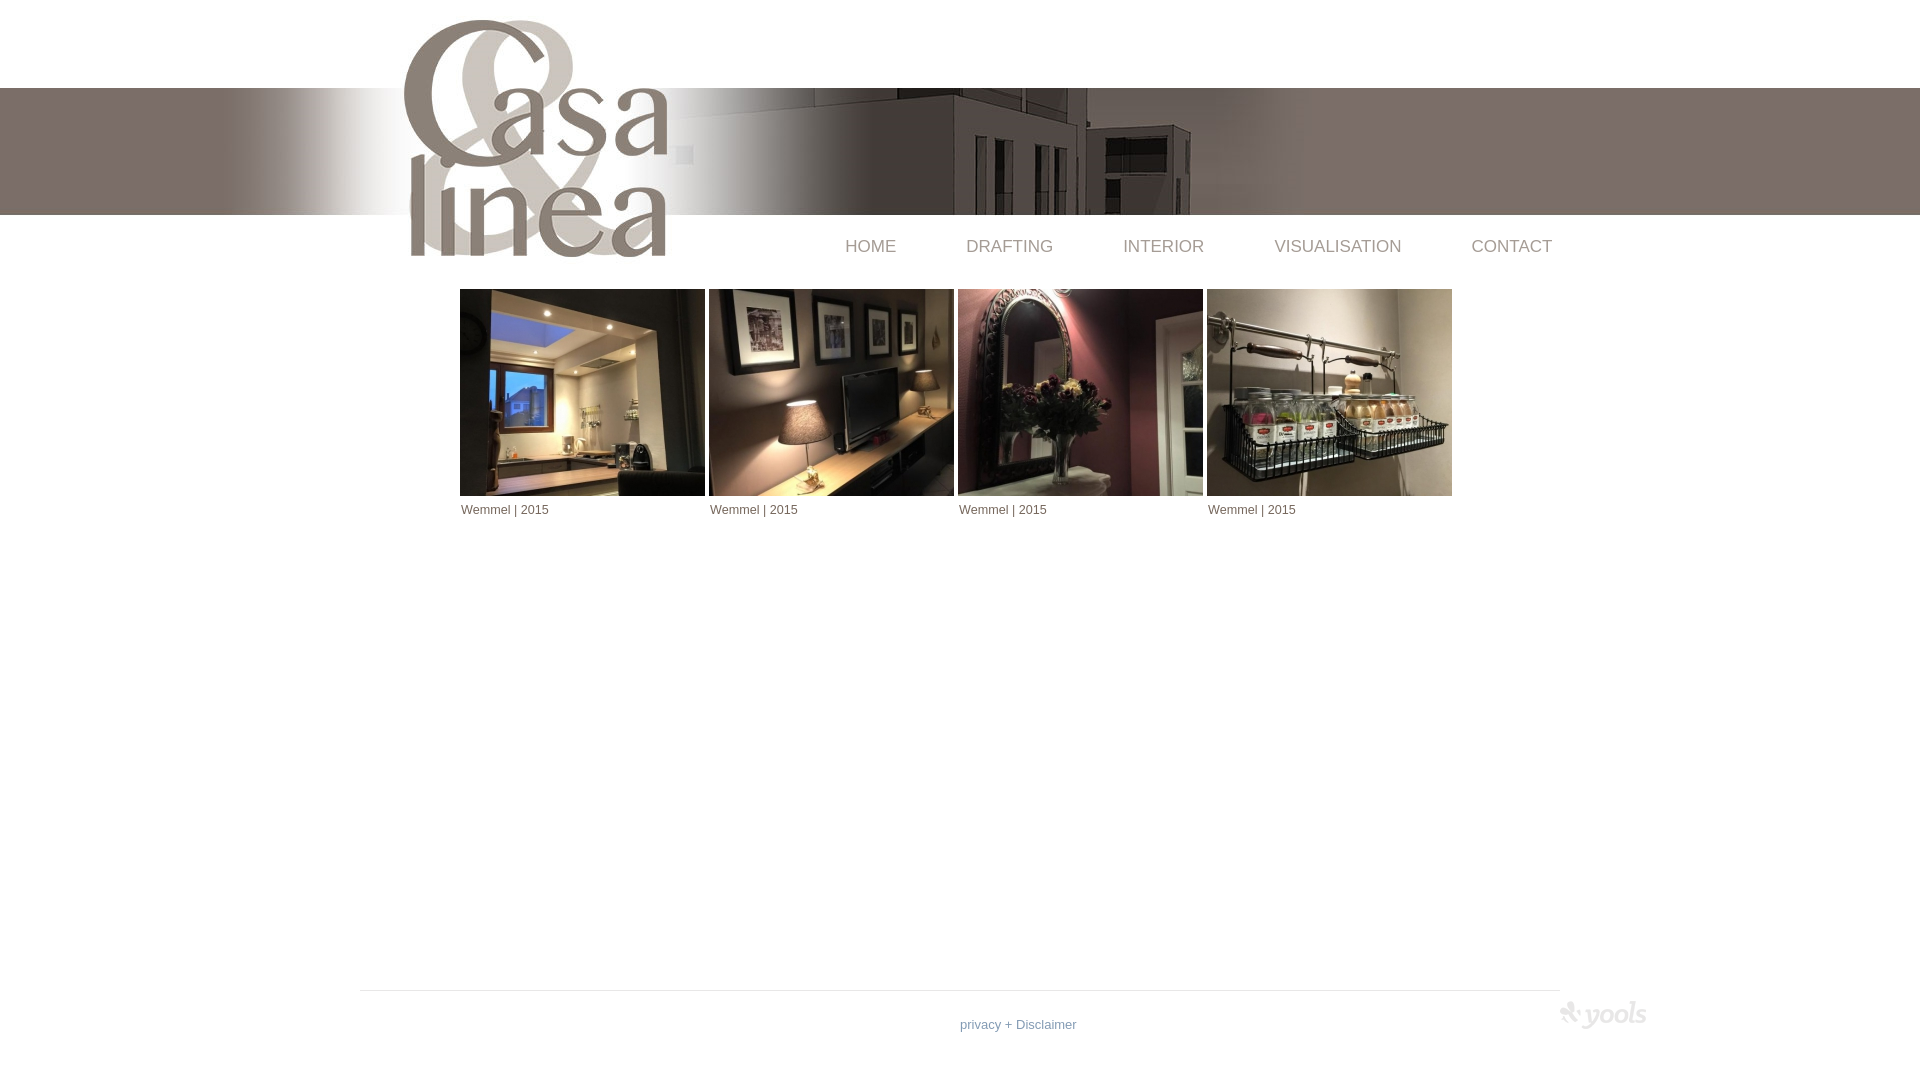 Image resolution: width=1920 pixels, height=1080 pixels. I want to click on INTERIOR, so click(1164, 247).